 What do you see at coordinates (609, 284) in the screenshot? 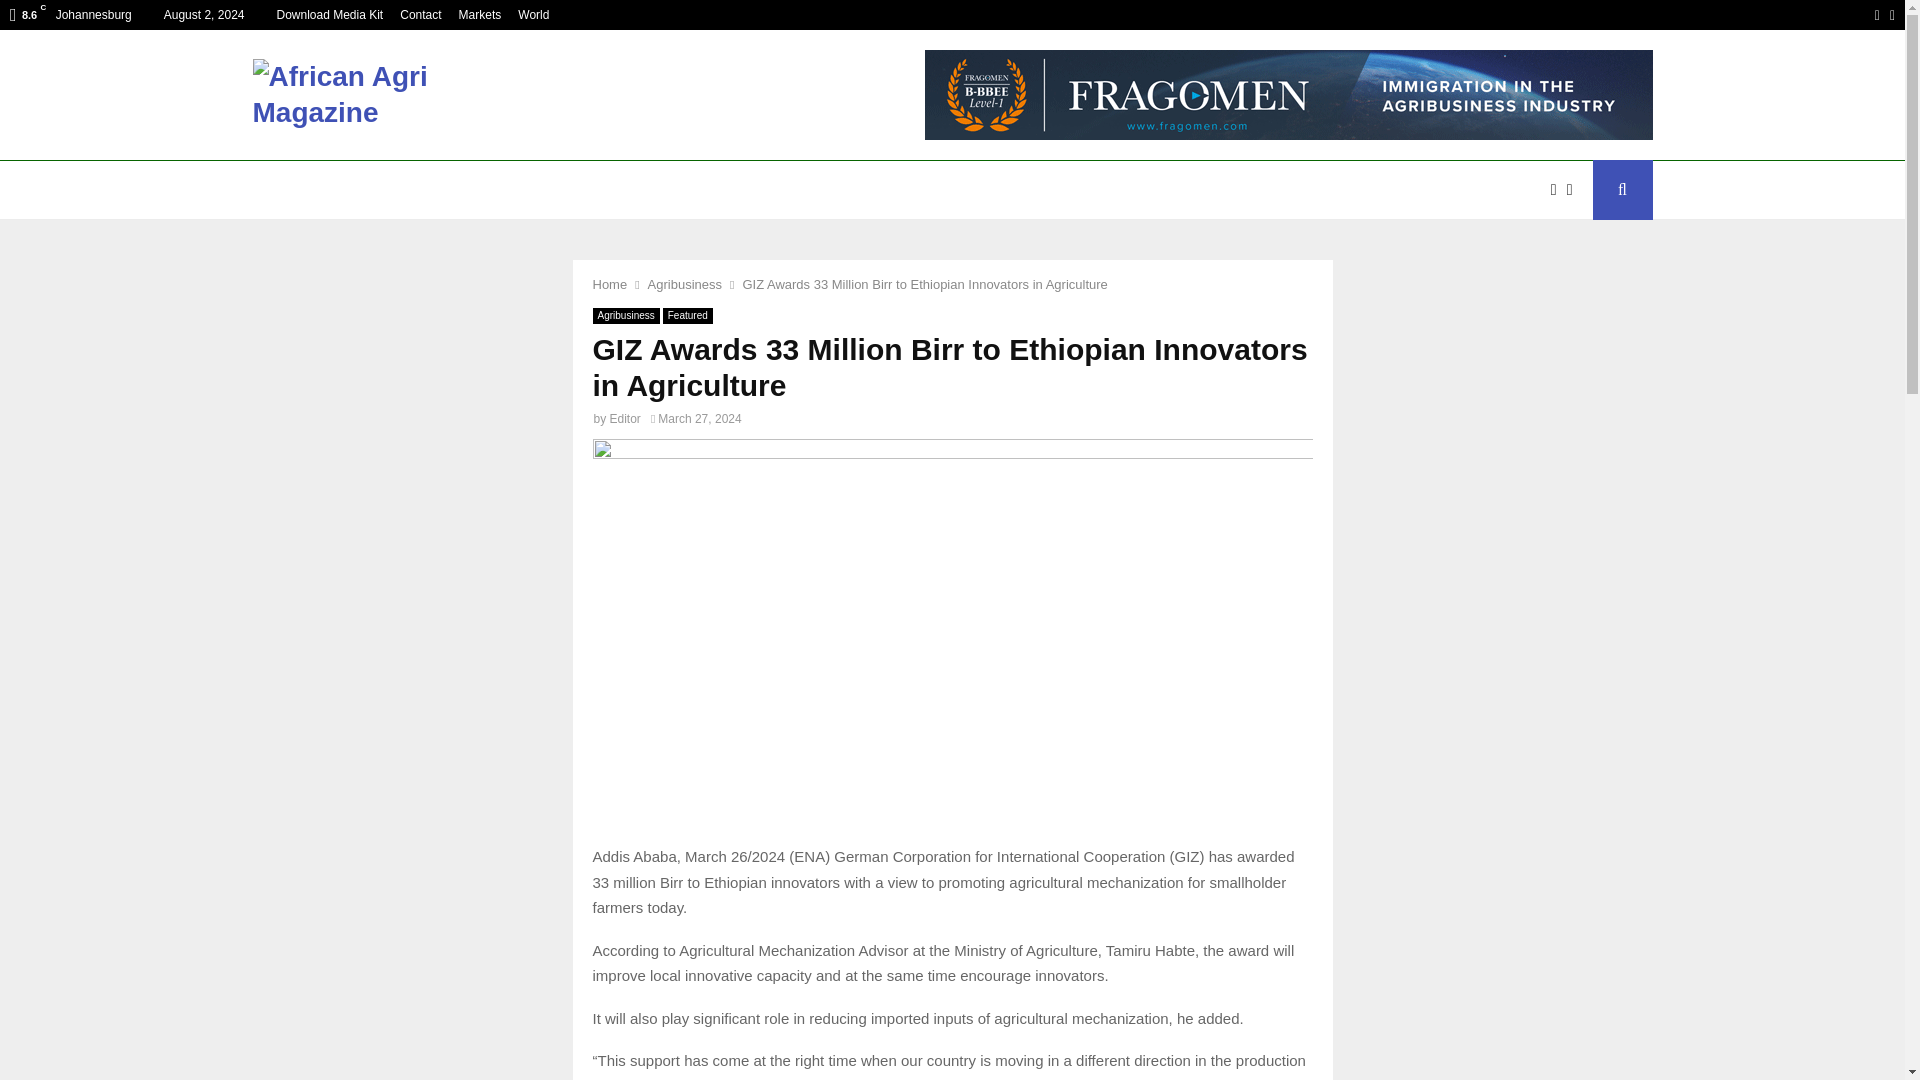
I see `Home` at bounding box center [609, 284].